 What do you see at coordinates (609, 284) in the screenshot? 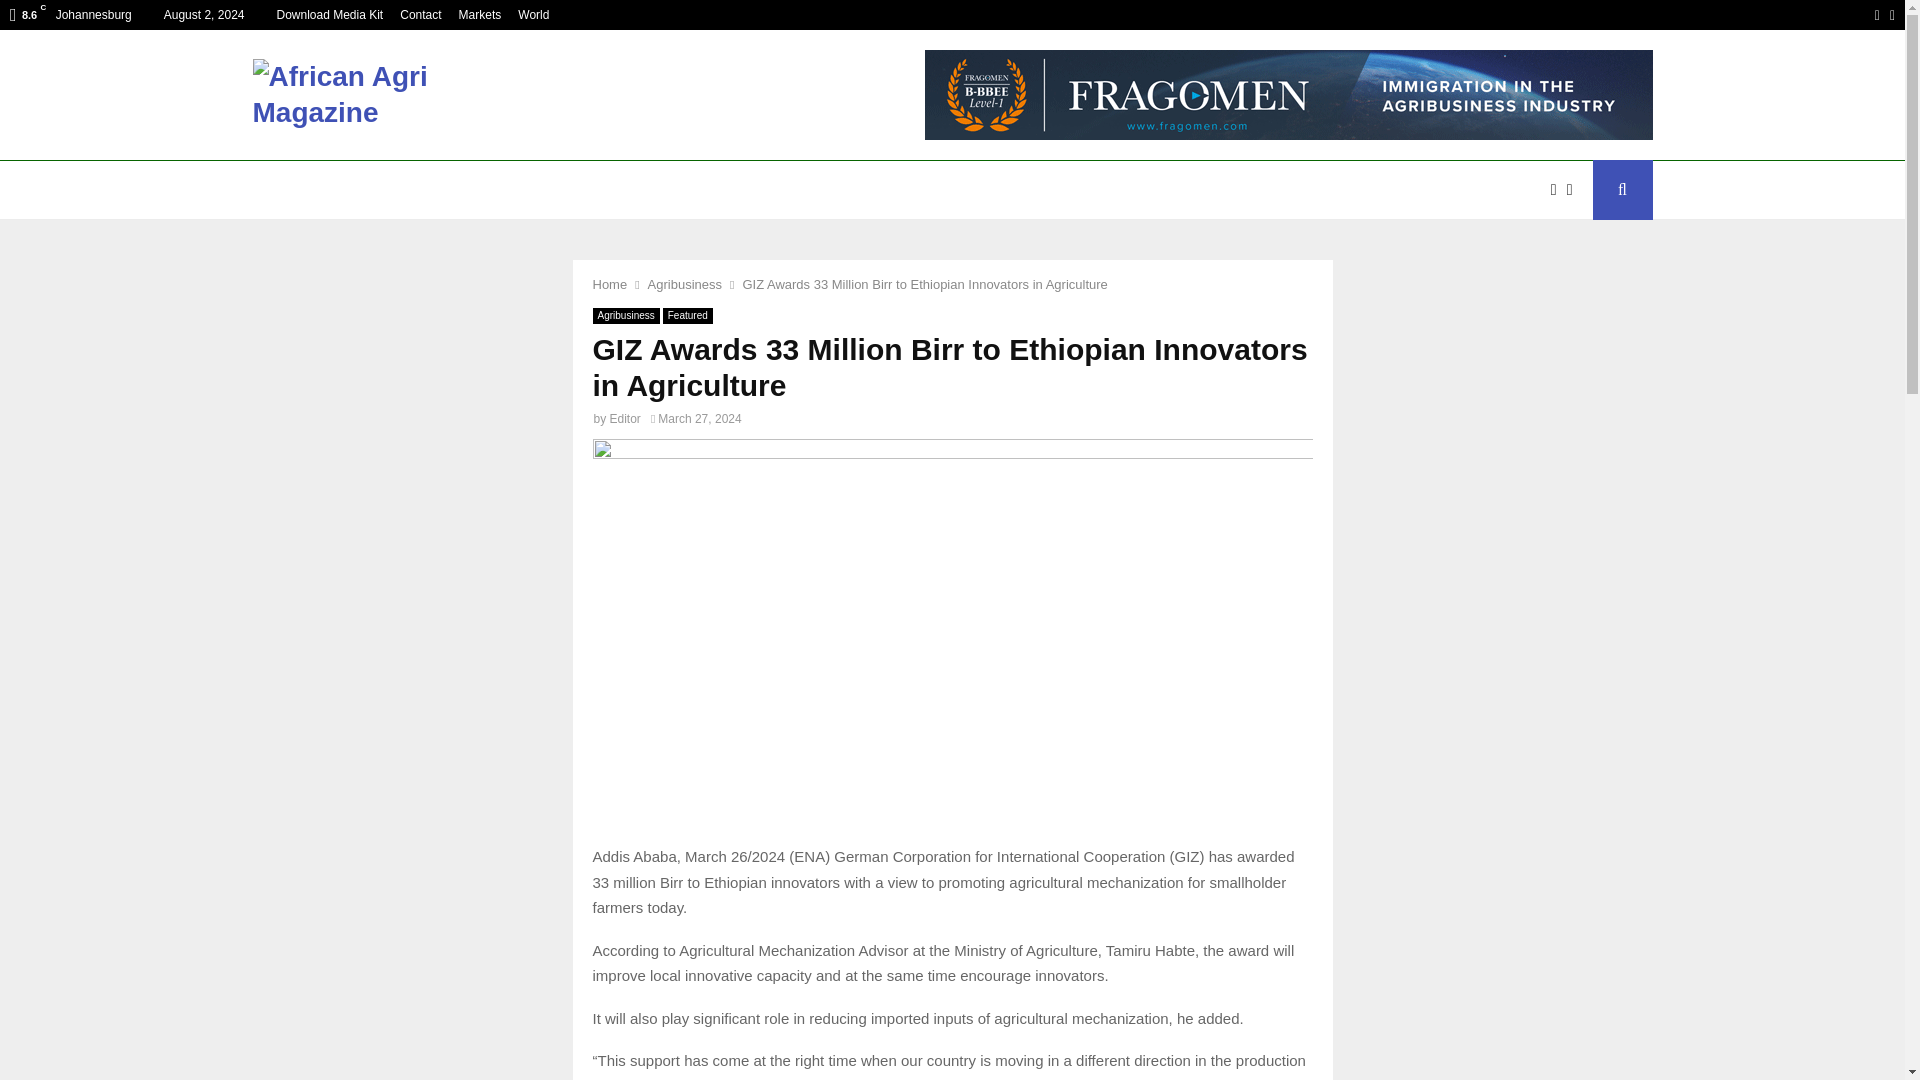
I see `Home` at bounding box center [609, 284].